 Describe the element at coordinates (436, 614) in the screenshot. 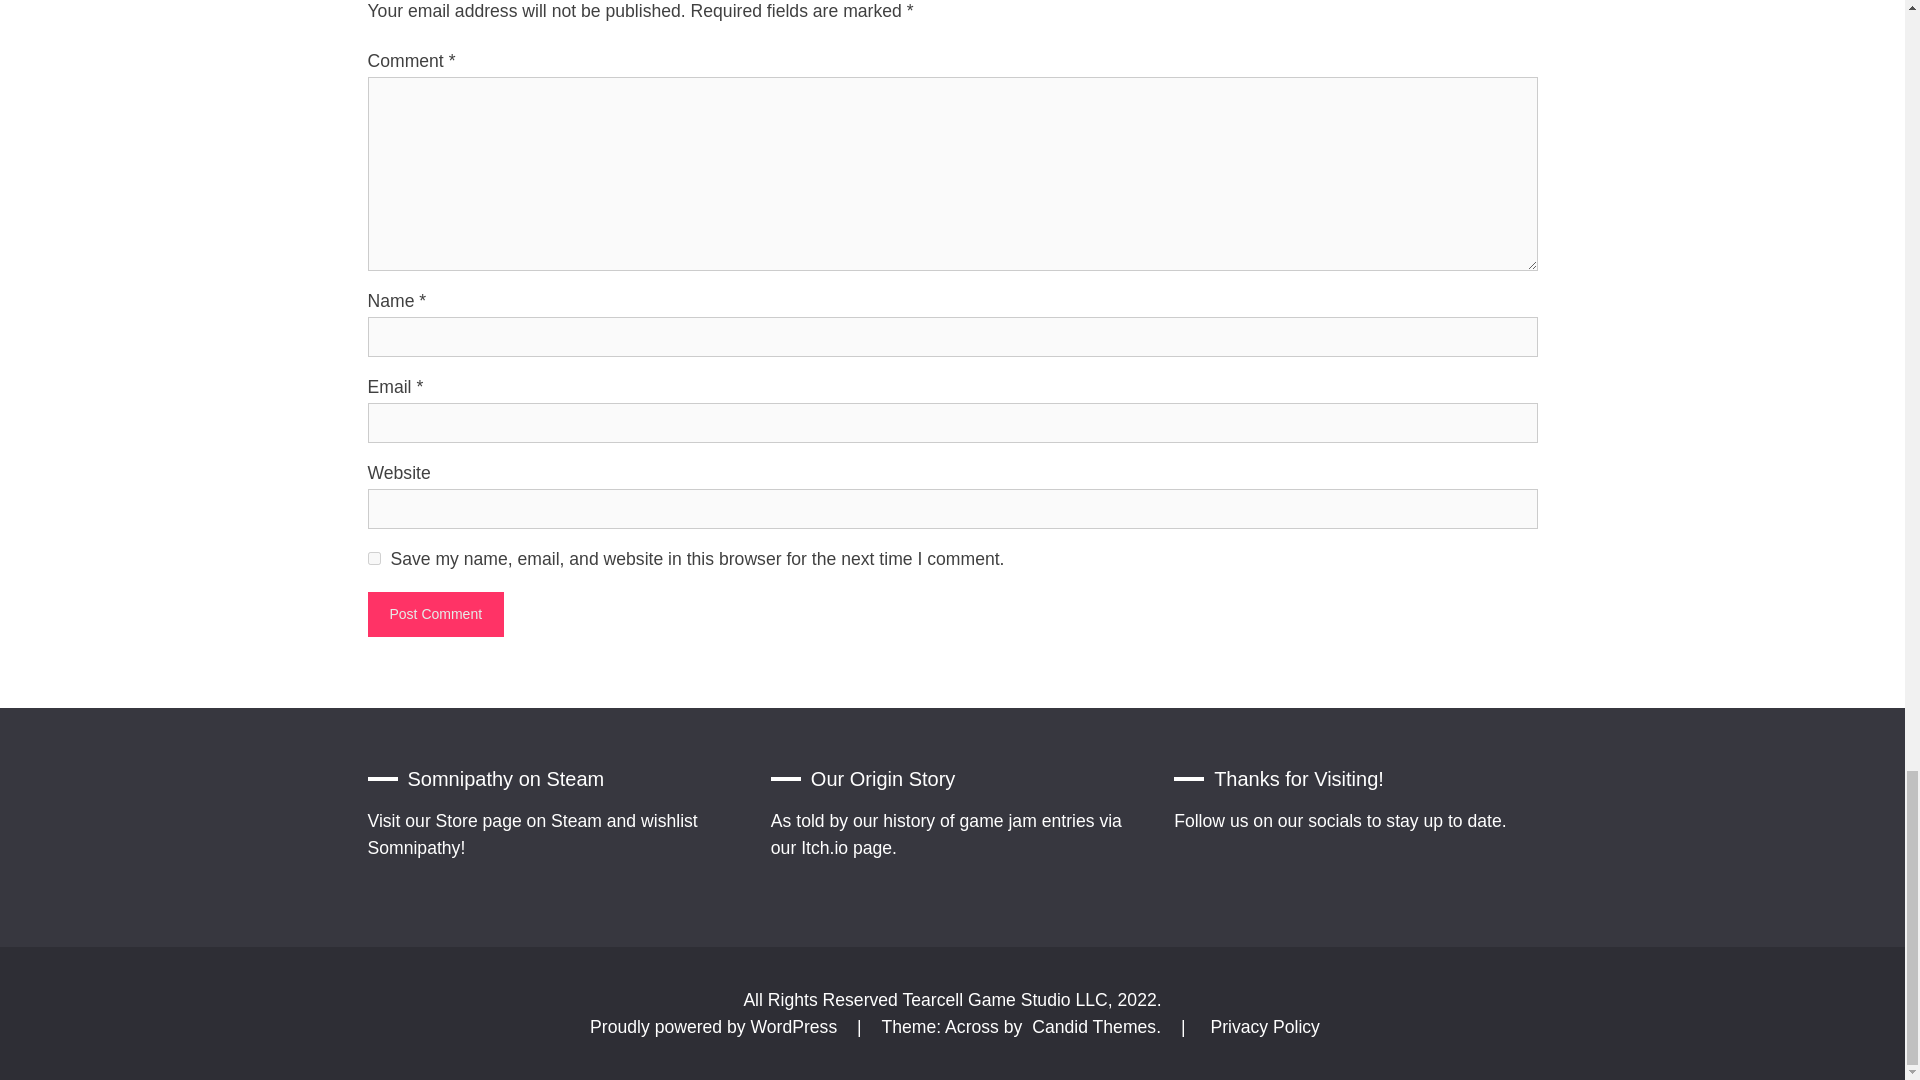

I see `Post Comment` at that location.